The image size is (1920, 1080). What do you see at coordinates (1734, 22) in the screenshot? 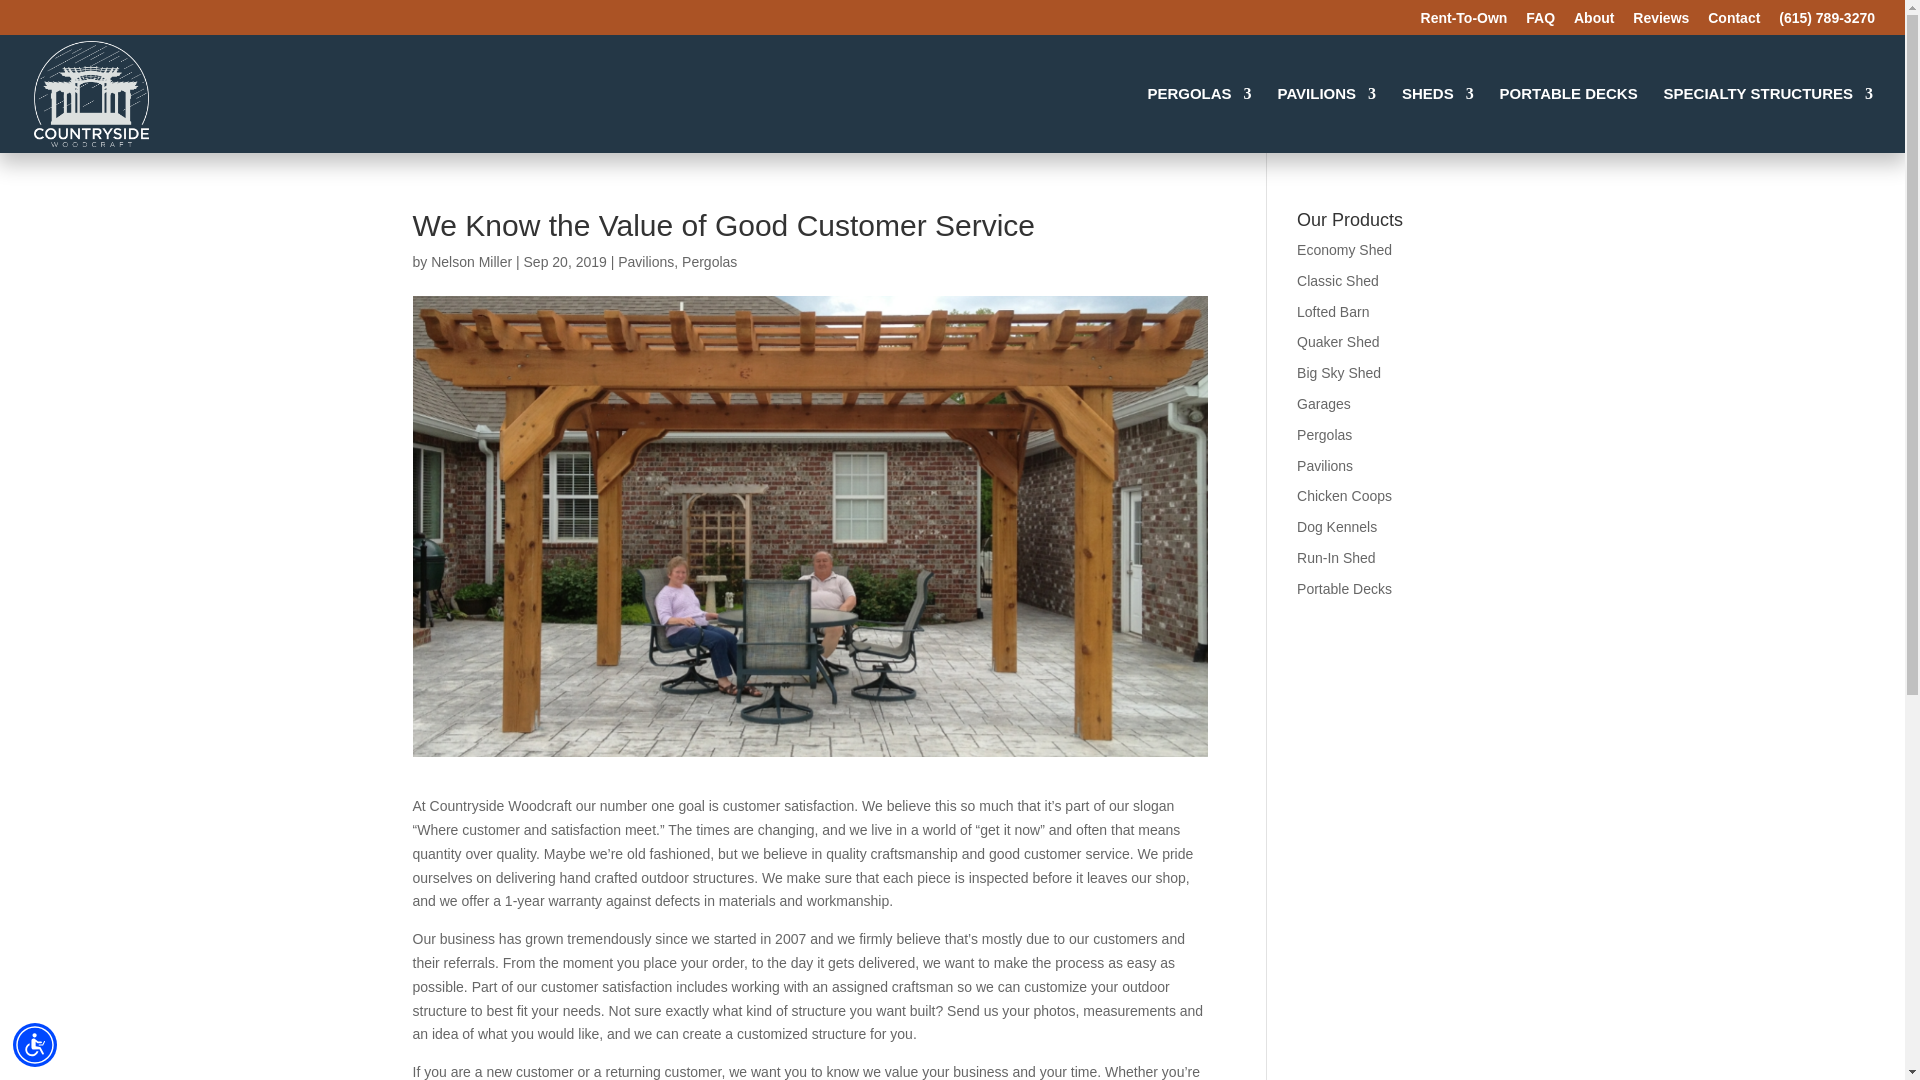
I see `Contact` at bounding box center [1734, 22].